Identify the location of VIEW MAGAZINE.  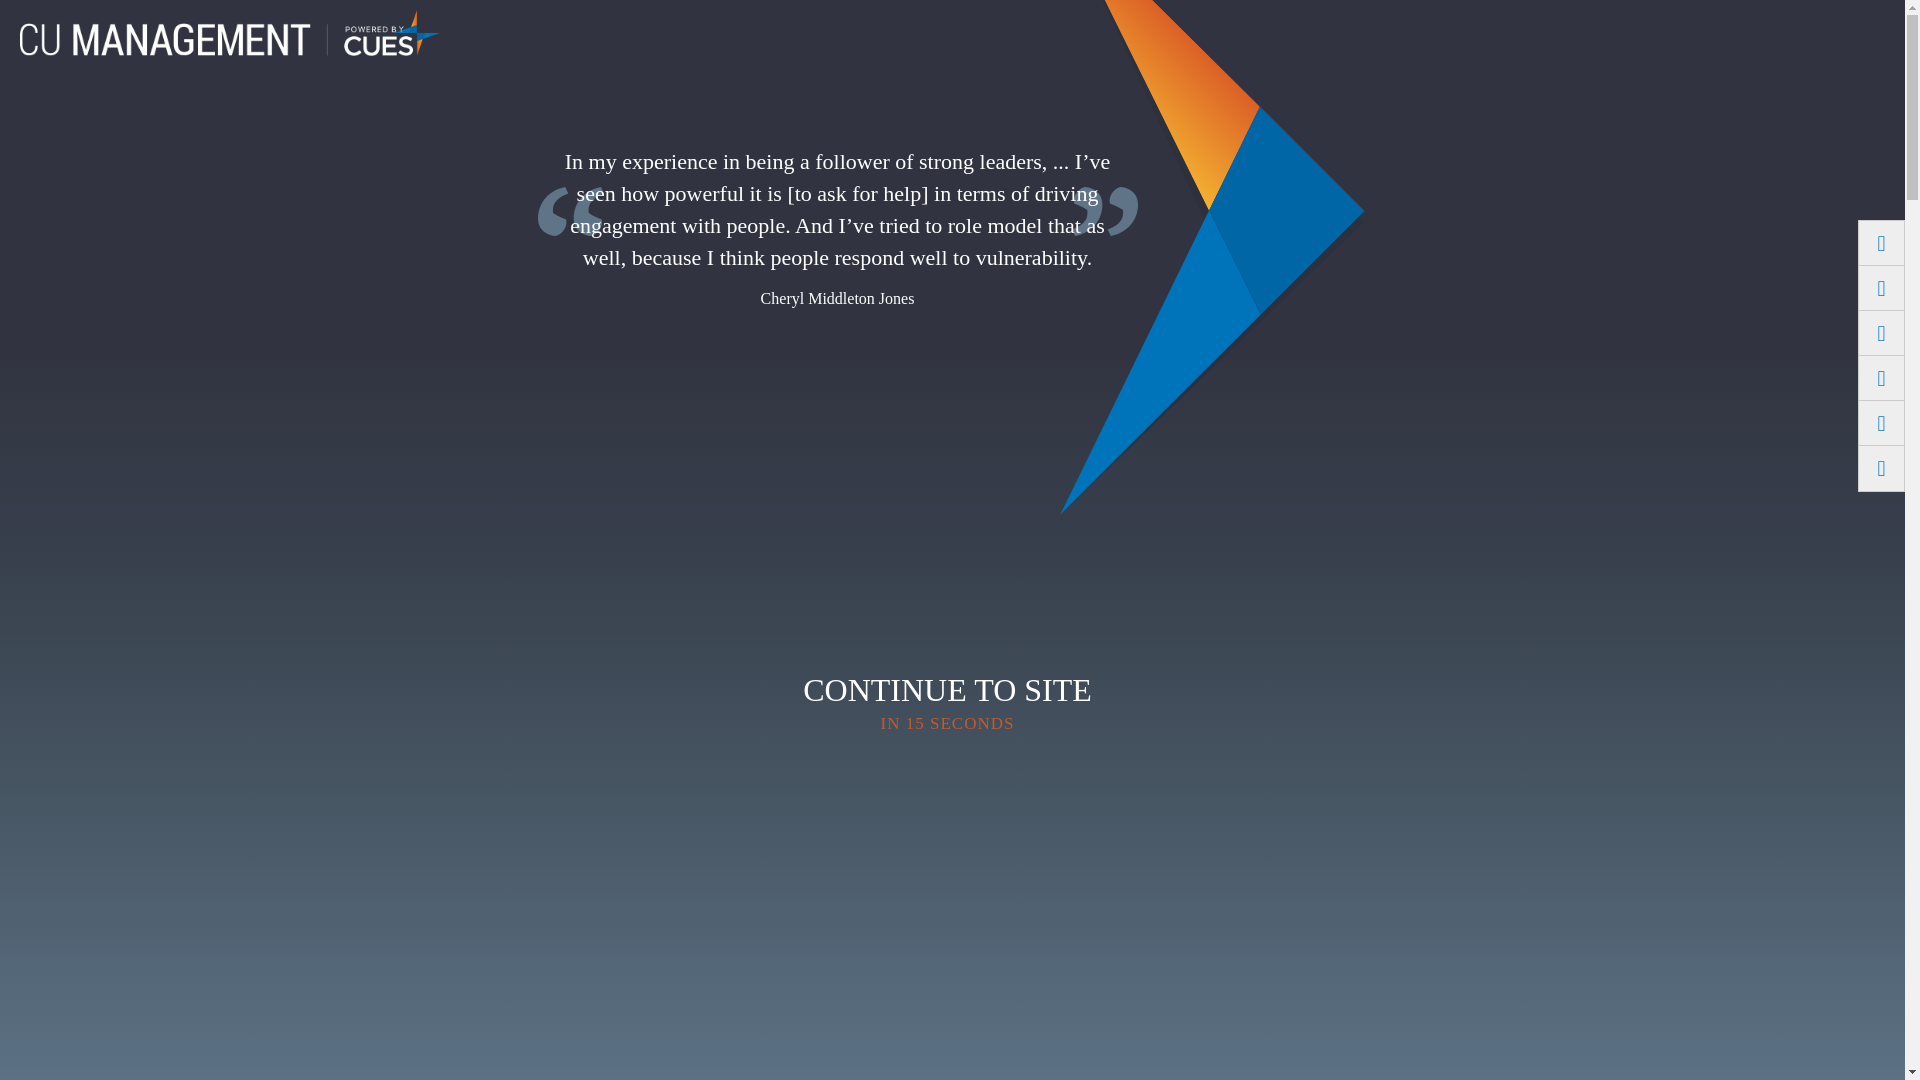
(1337, 16).